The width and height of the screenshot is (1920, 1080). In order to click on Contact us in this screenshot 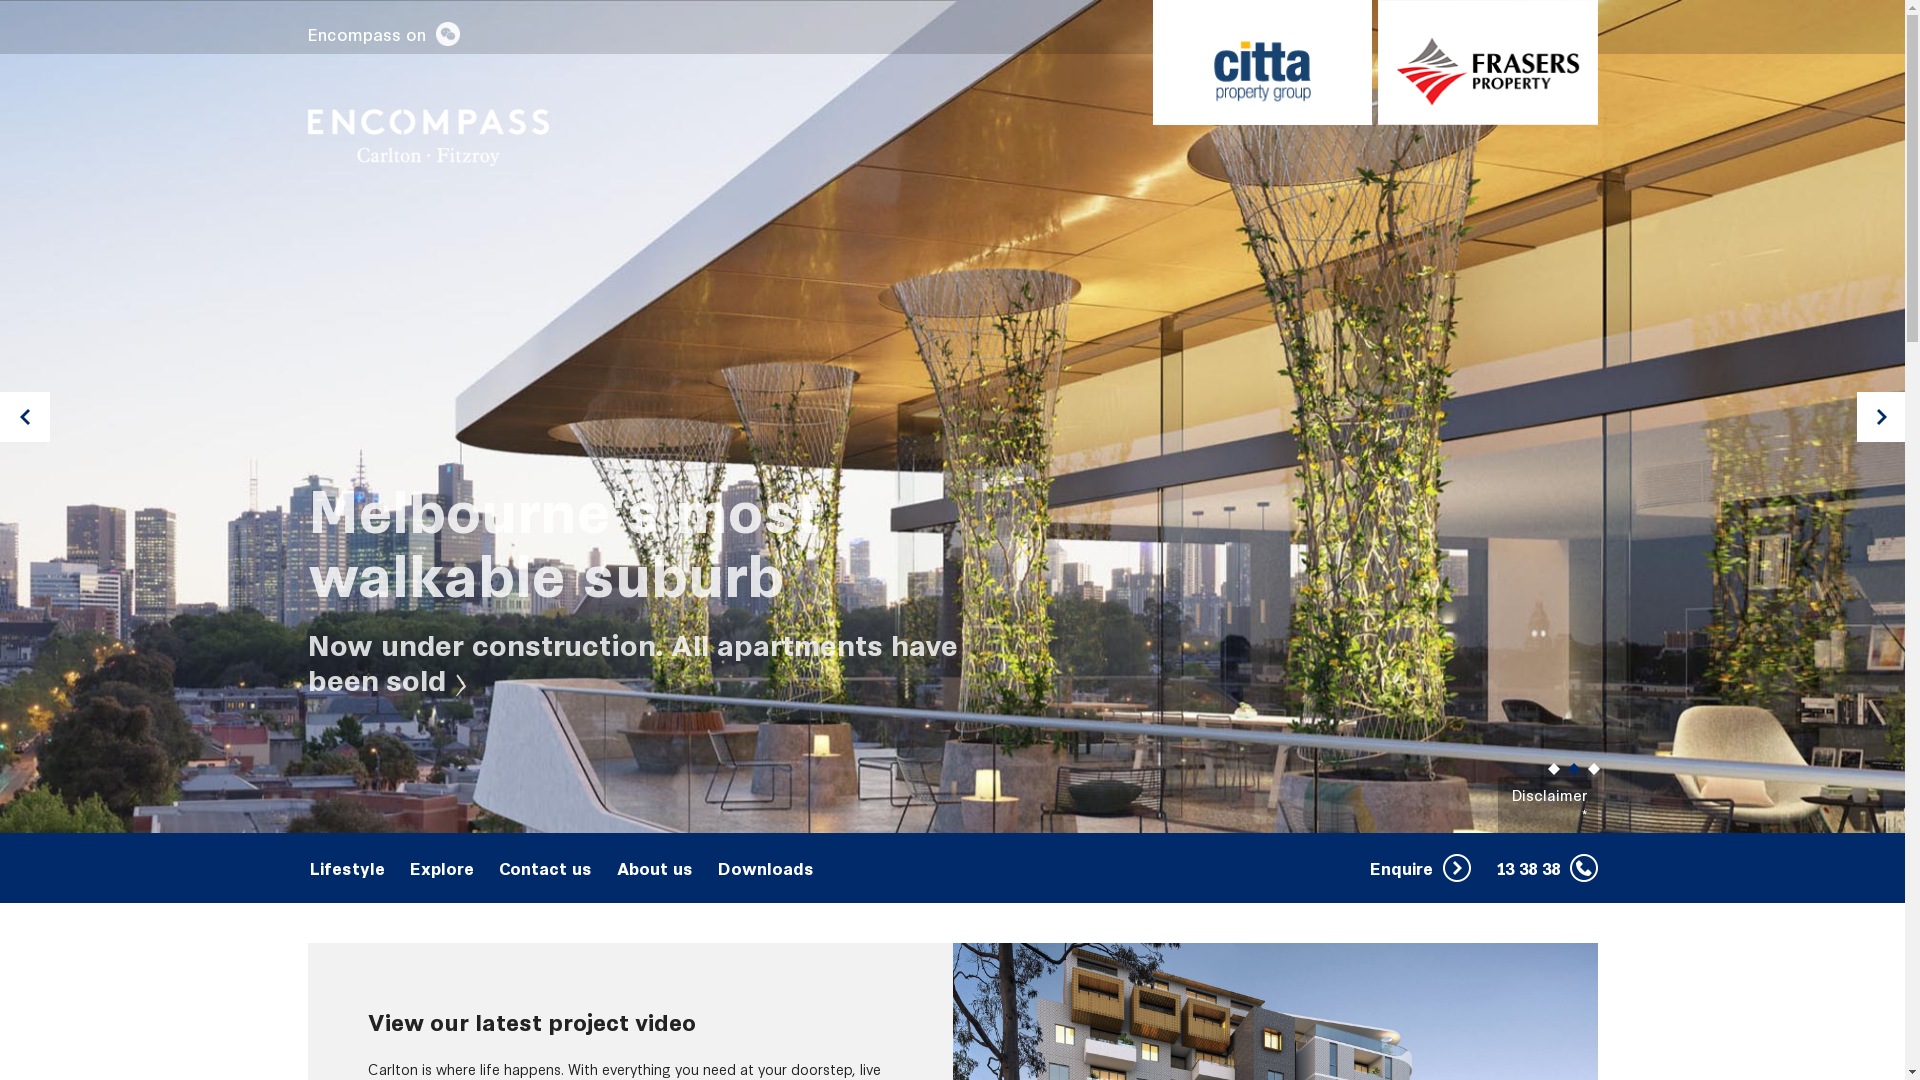, I will do `click(547, 868)`.